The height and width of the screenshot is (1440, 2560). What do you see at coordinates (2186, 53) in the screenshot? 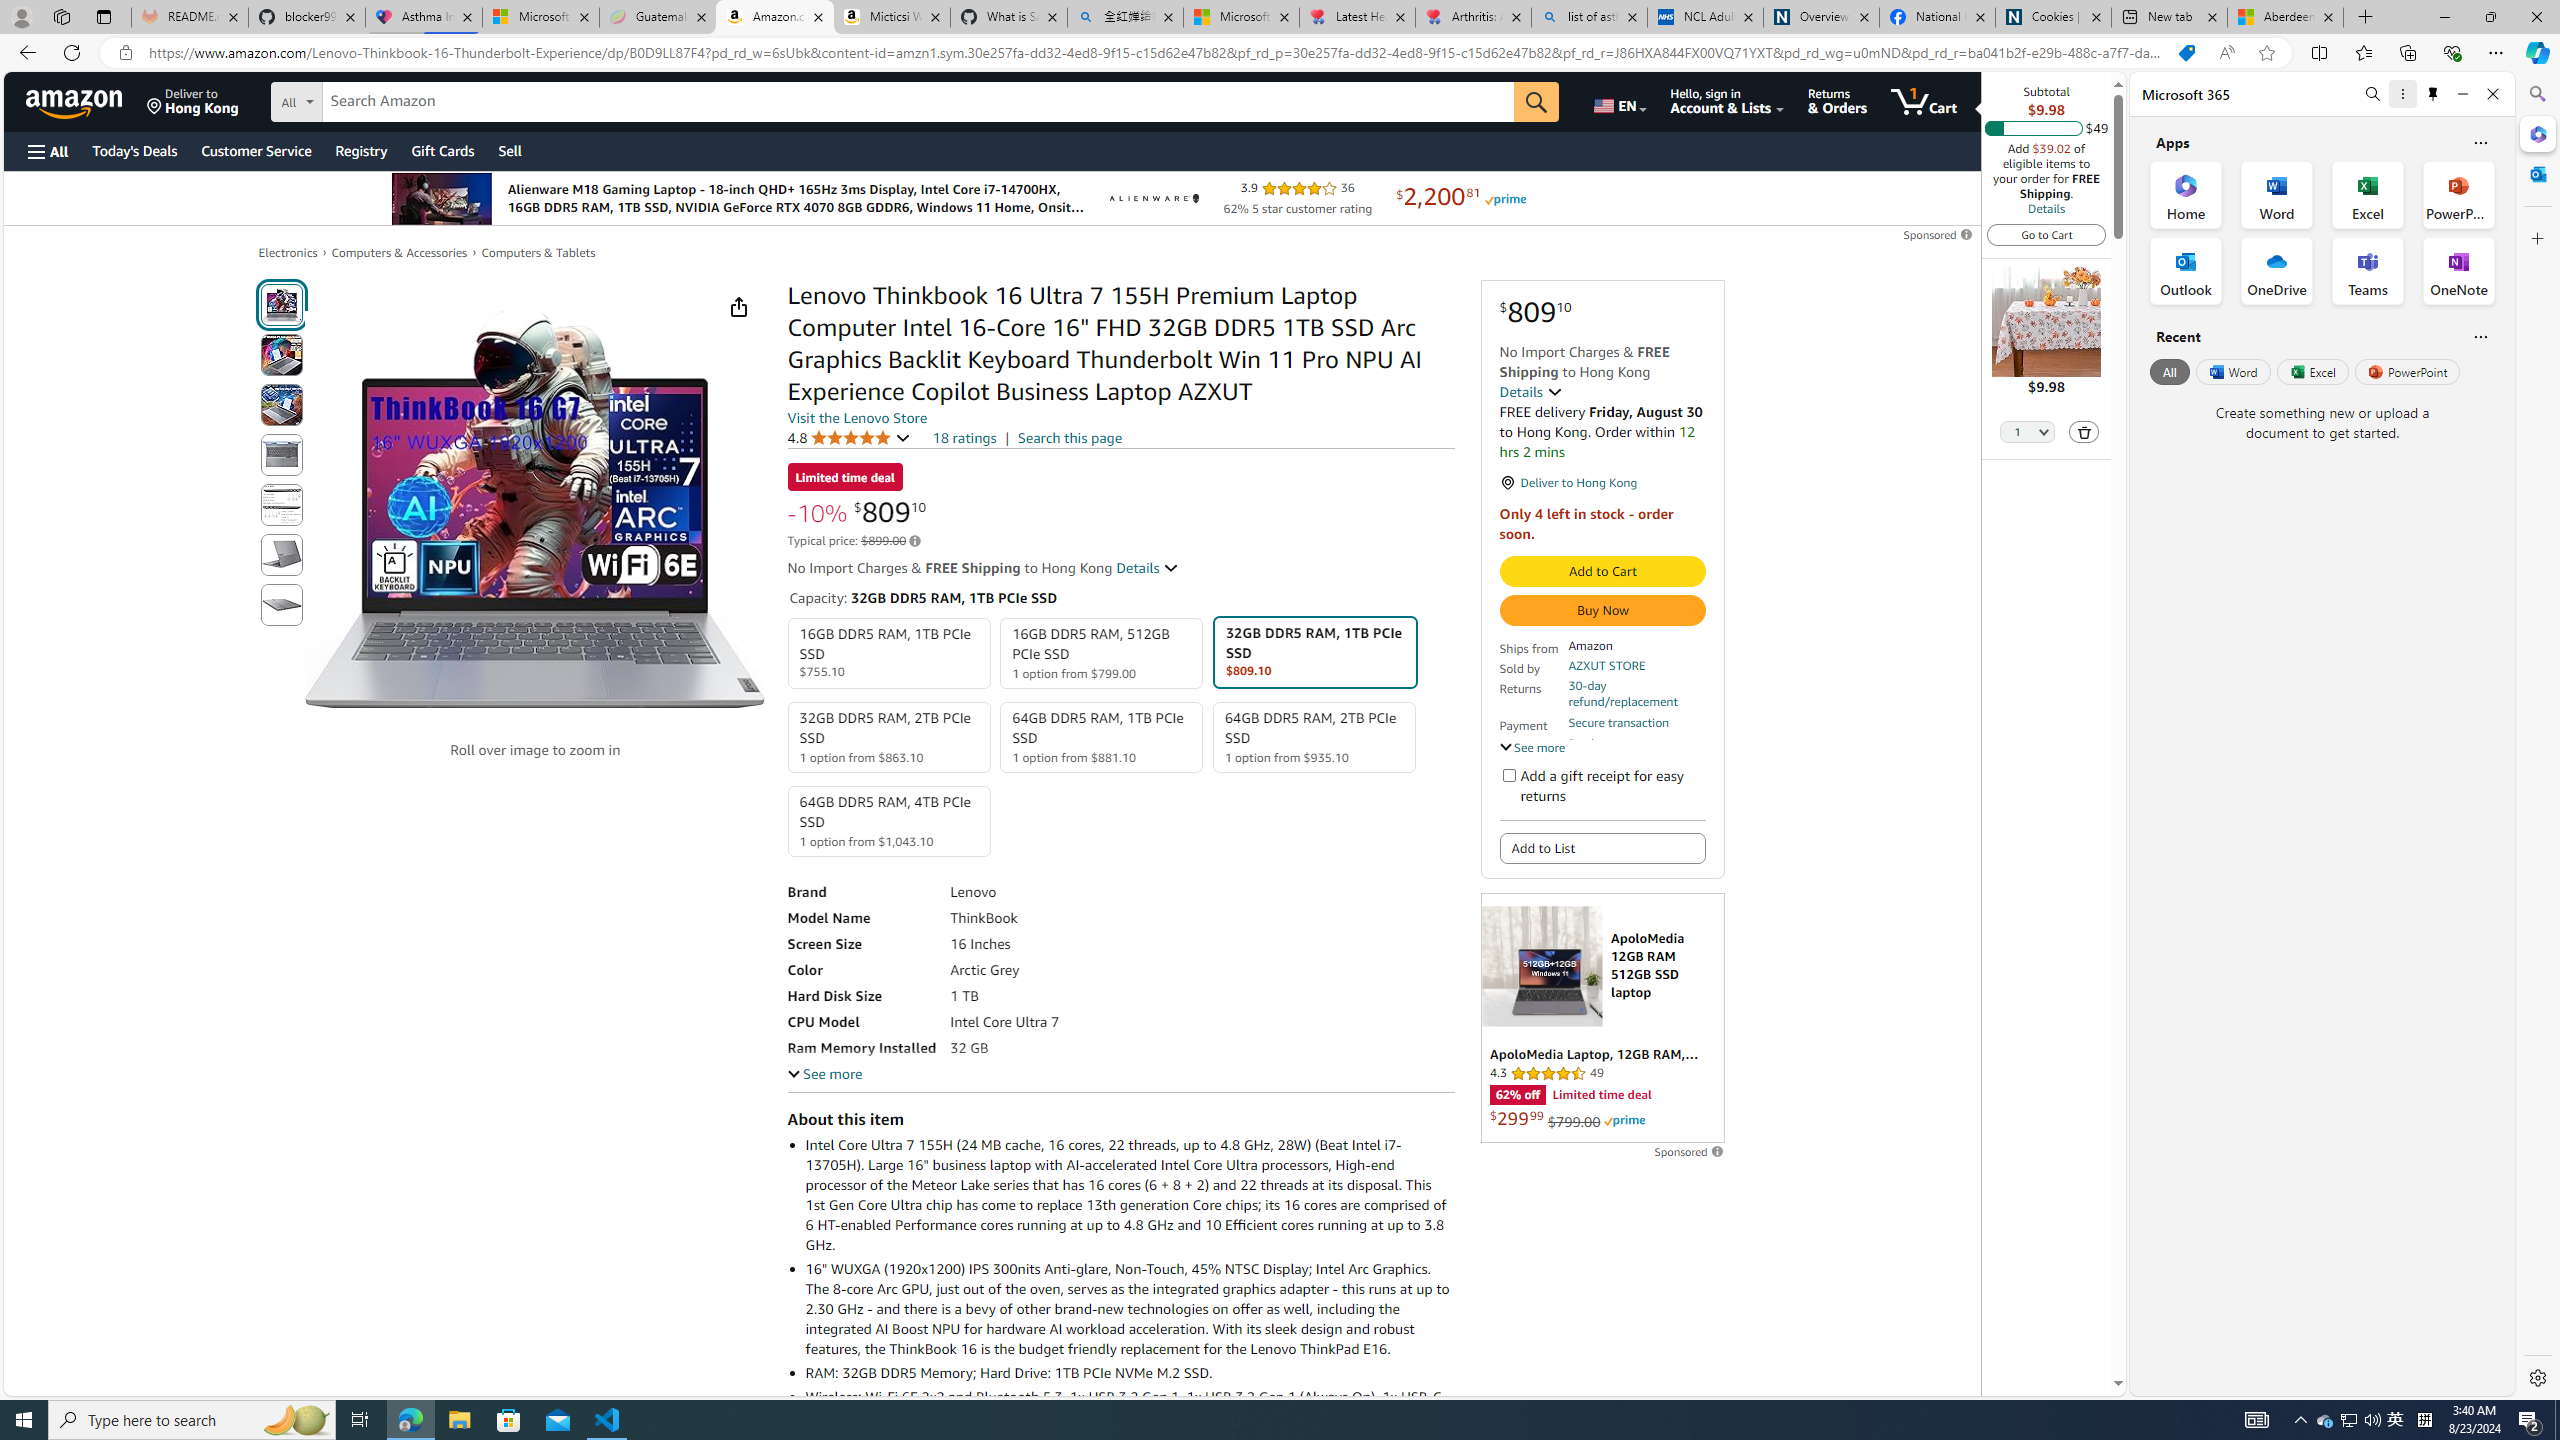
I see `You have the best price!` at bounding box center [2186, 53].